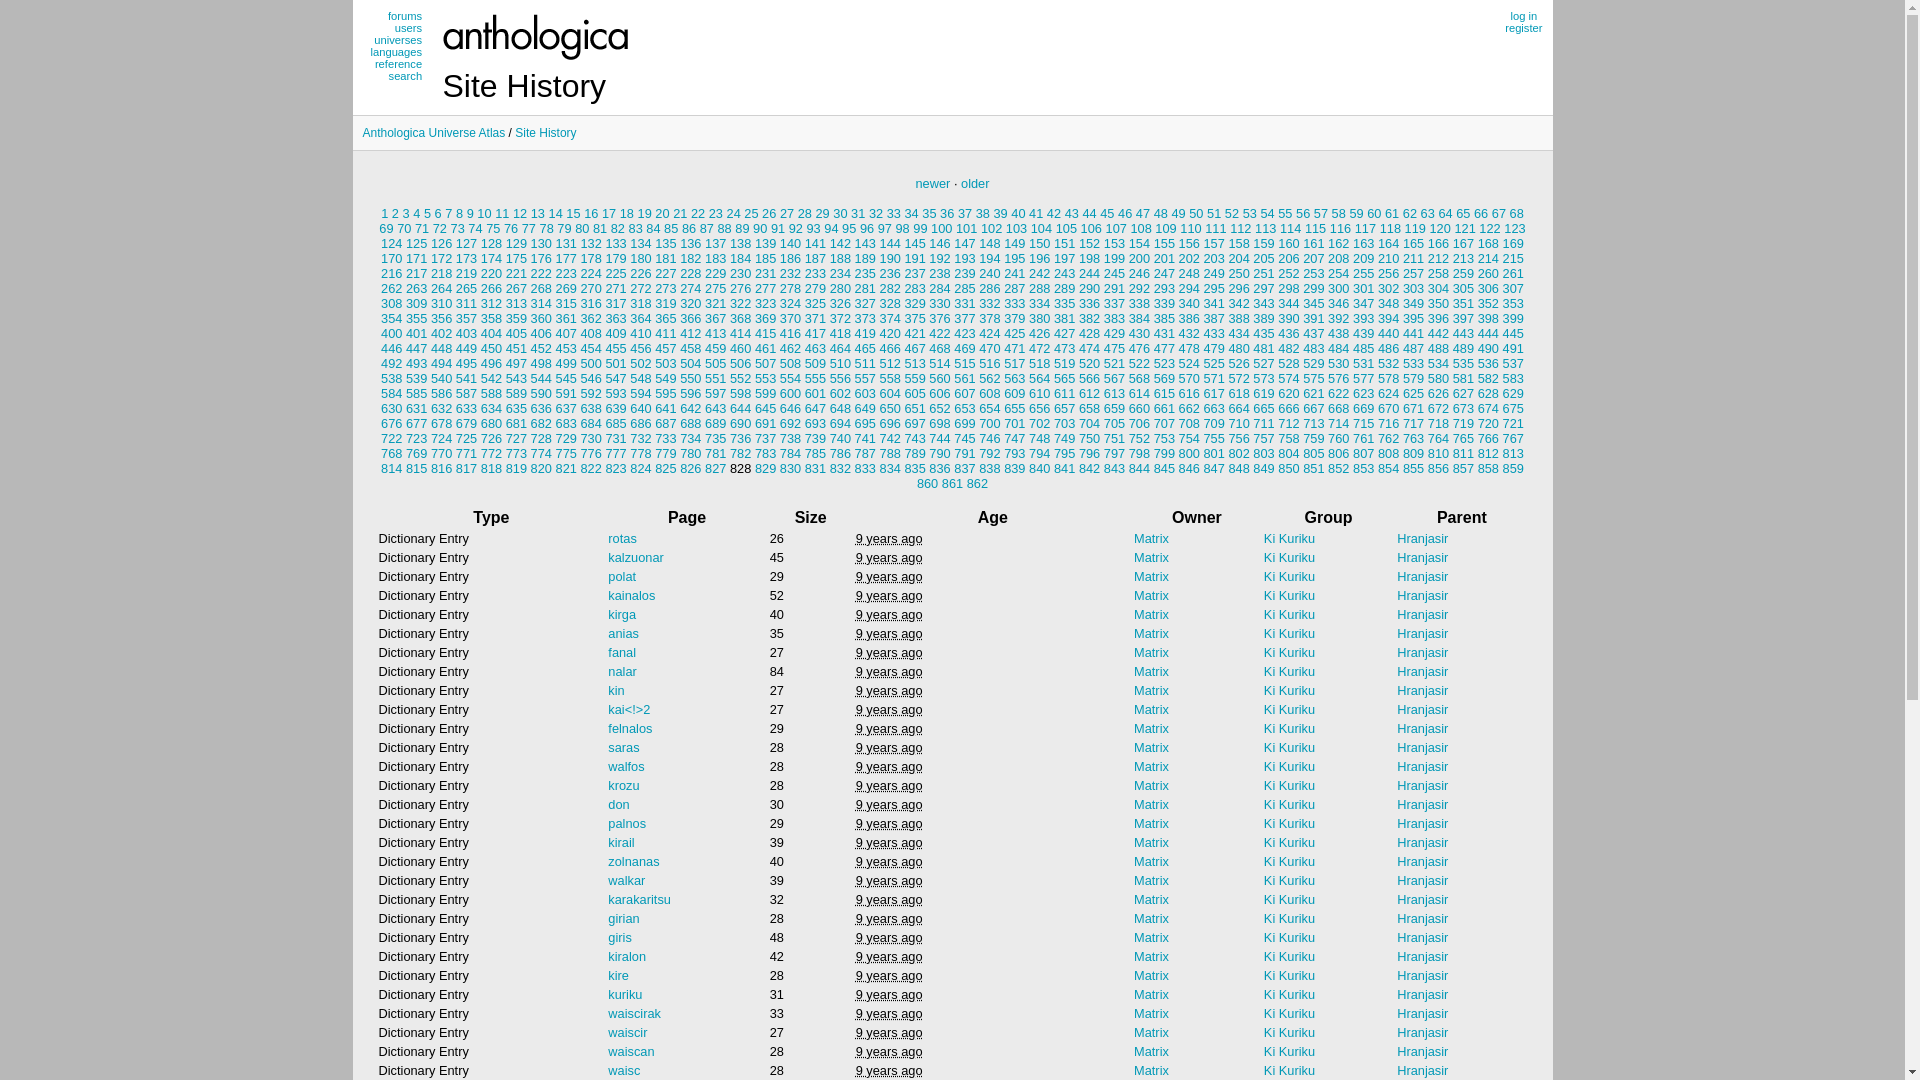 The width and height of the screenshot is (1920, 1080). Describe the element at coordinates (1214, 348) in the screenshot. I see `479` at that location.